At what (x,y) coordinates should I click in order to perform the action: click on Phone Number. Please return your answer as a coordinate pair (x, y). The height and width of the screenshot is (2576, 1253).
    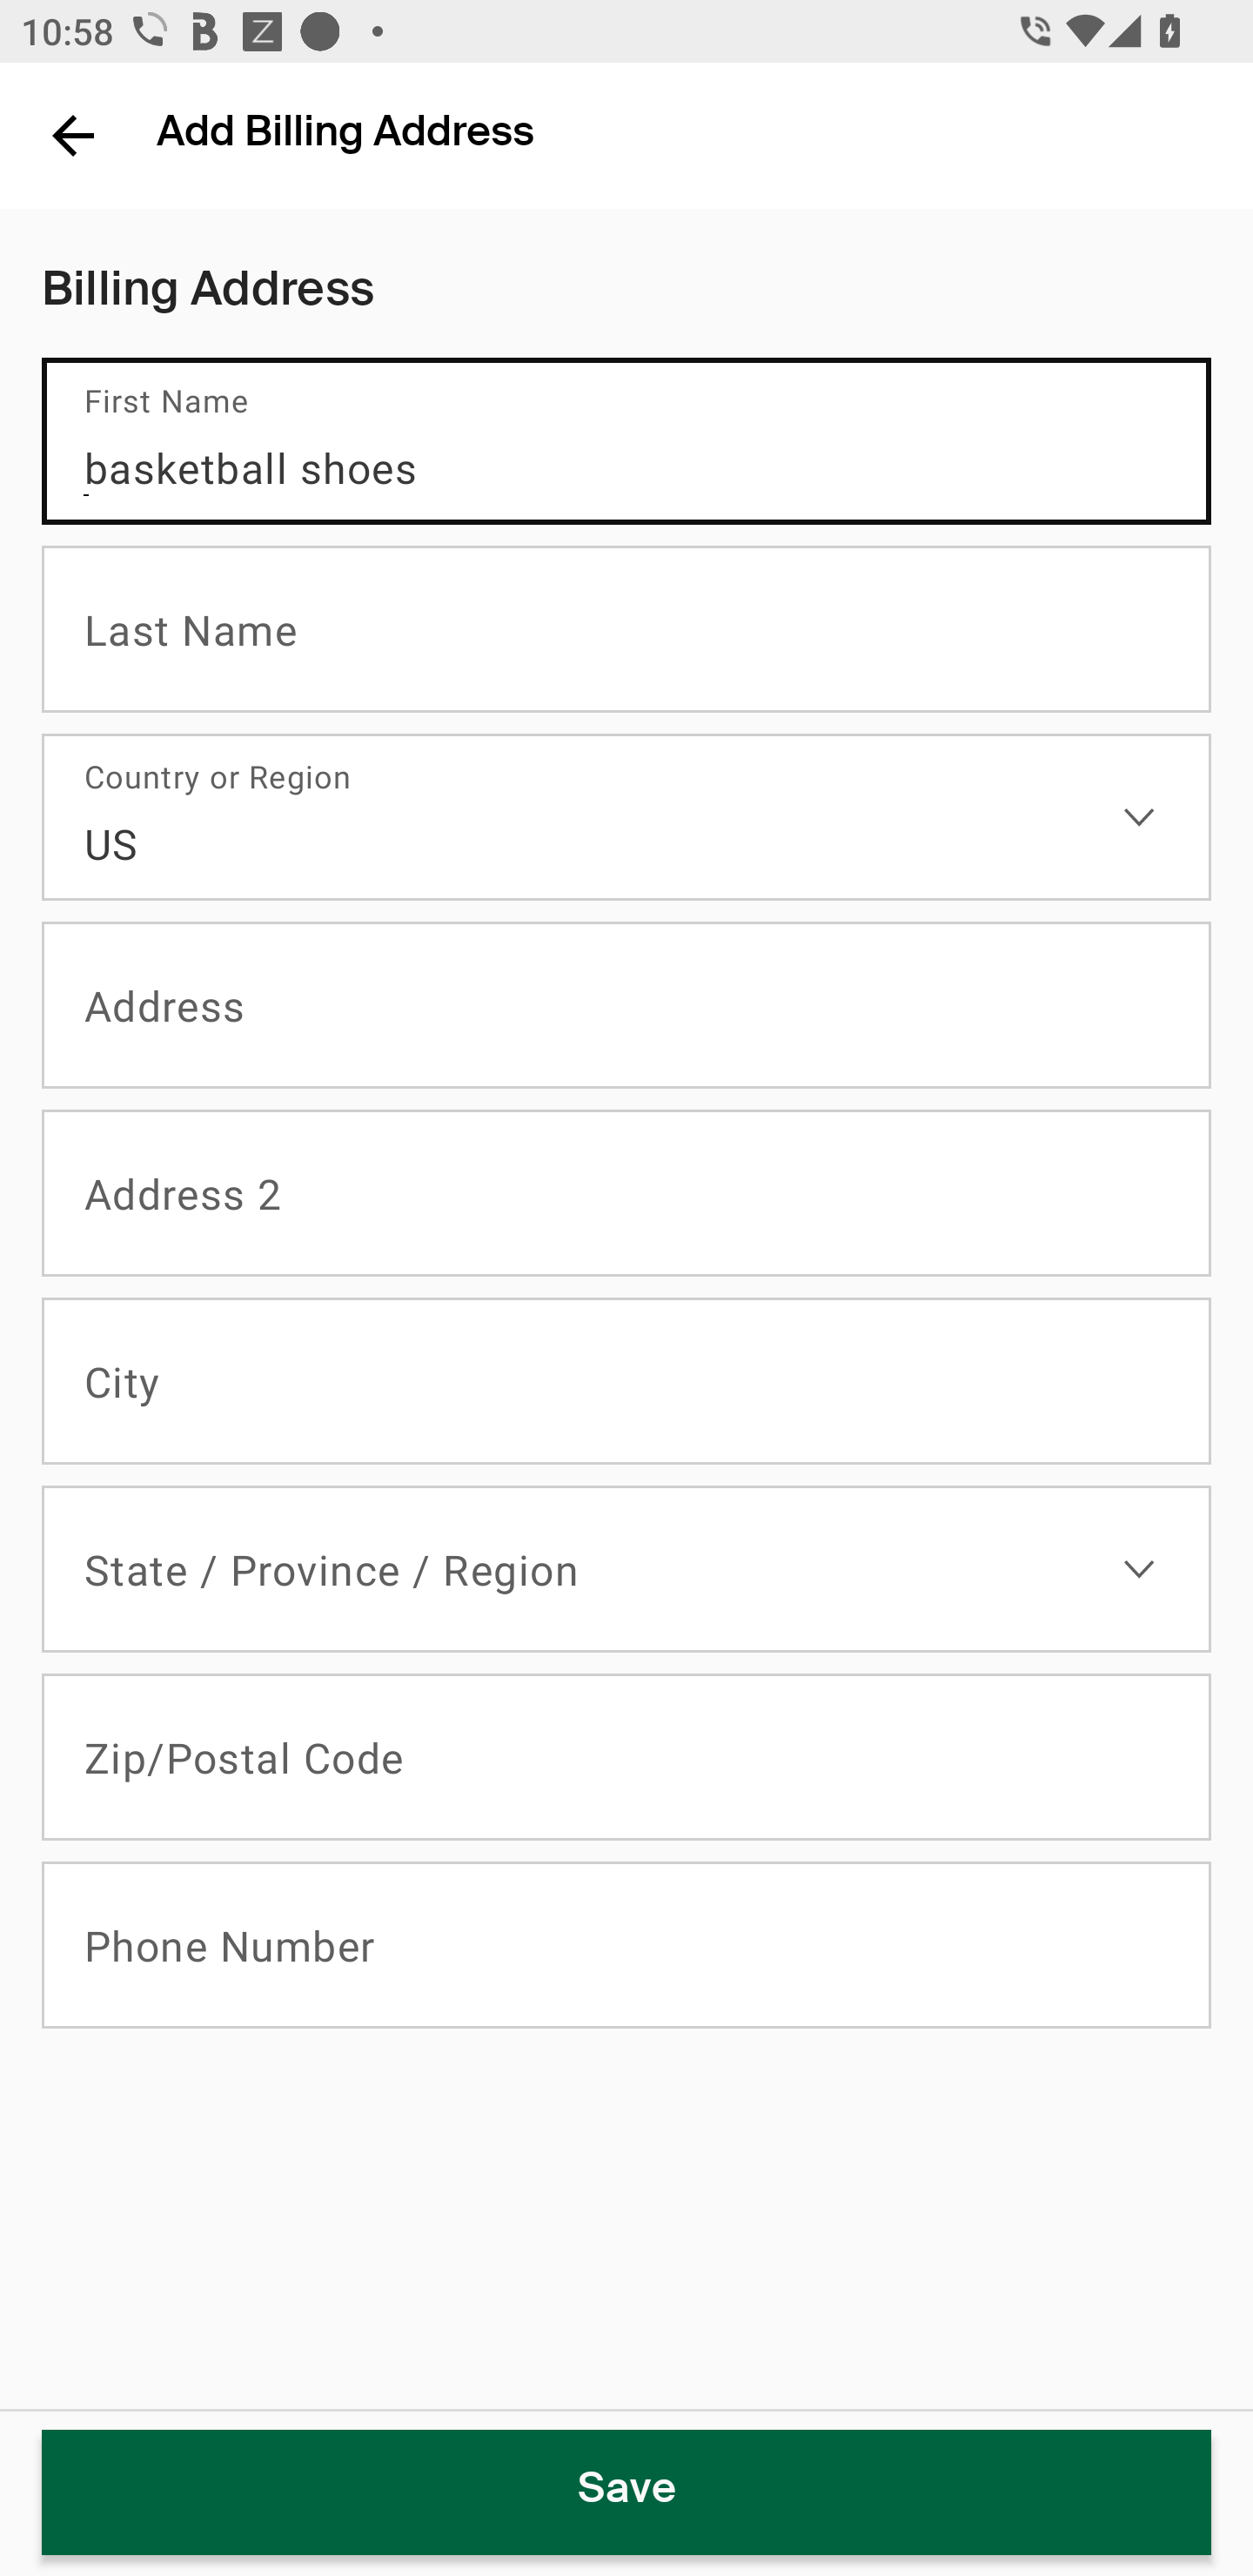
    Looking at the image, I should click on (626, 1946).